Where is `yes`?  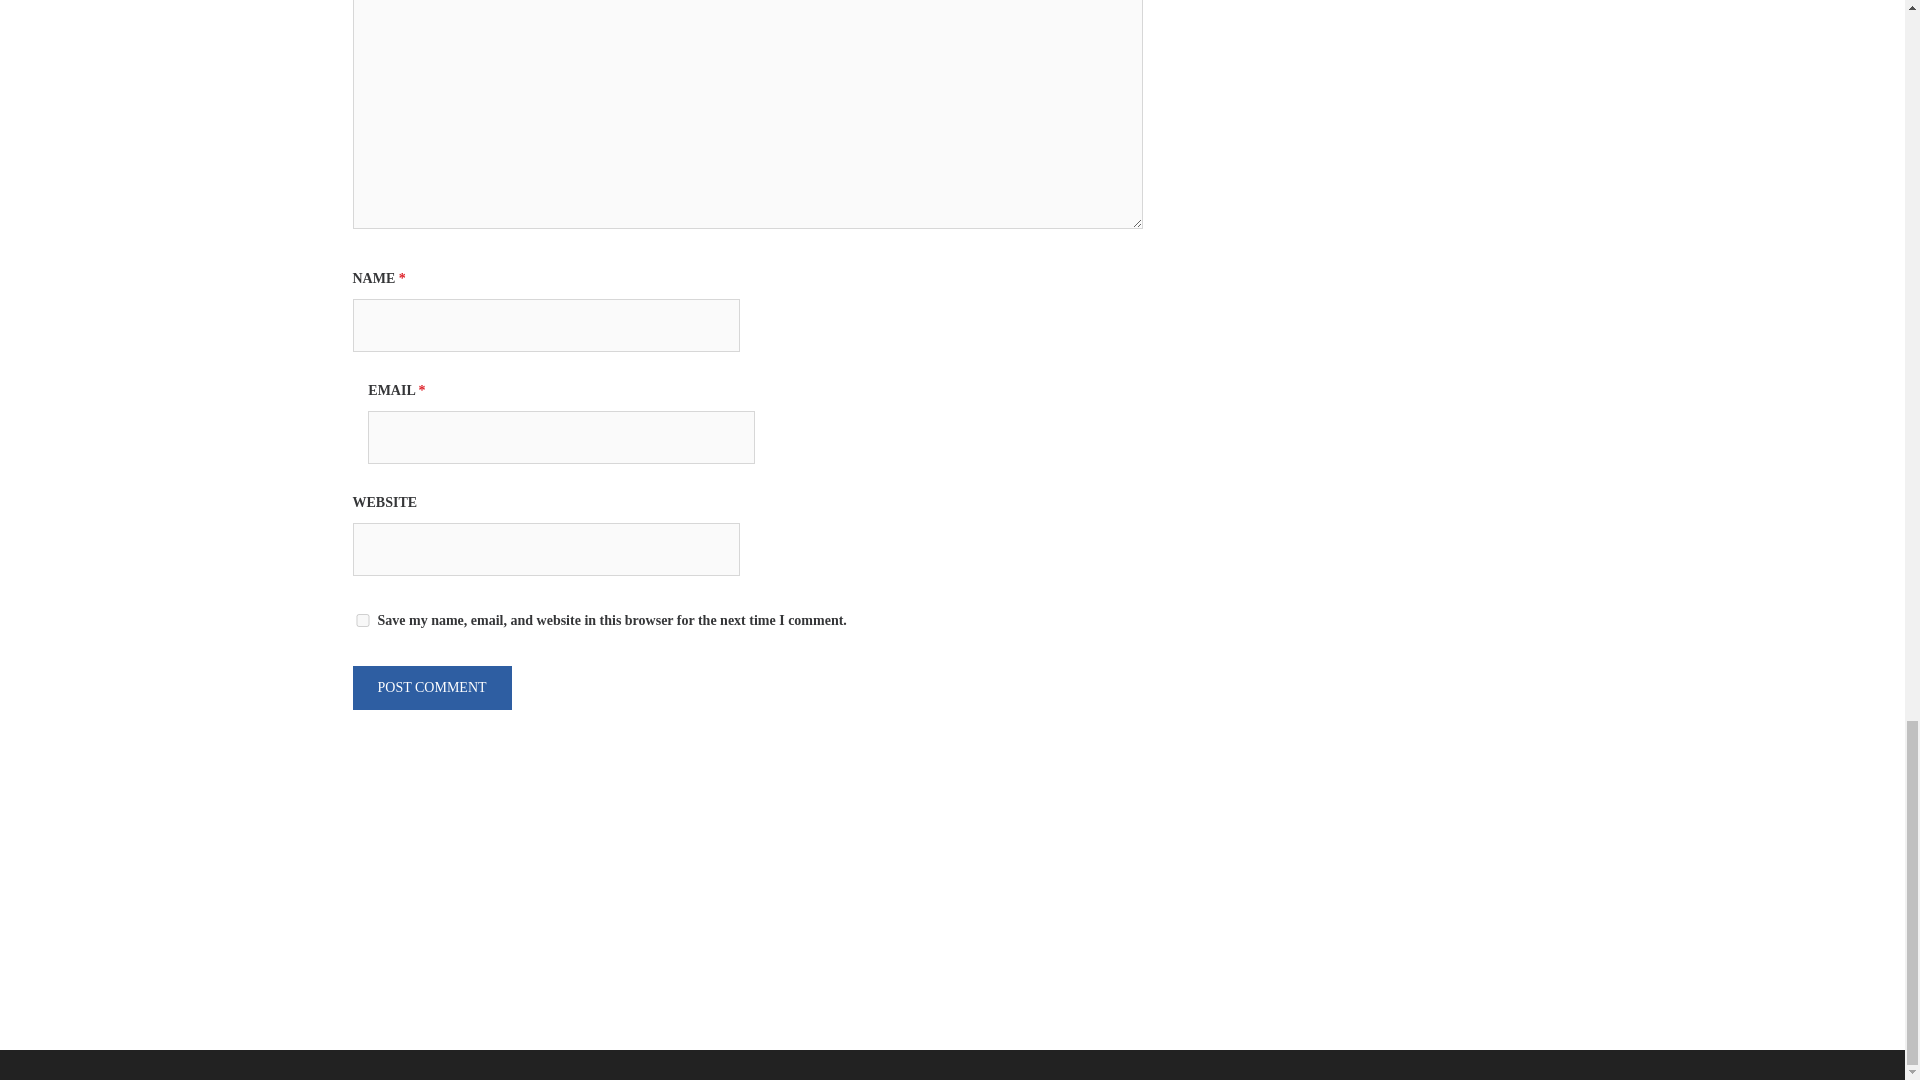
yes is located at coordinates (362, 620).